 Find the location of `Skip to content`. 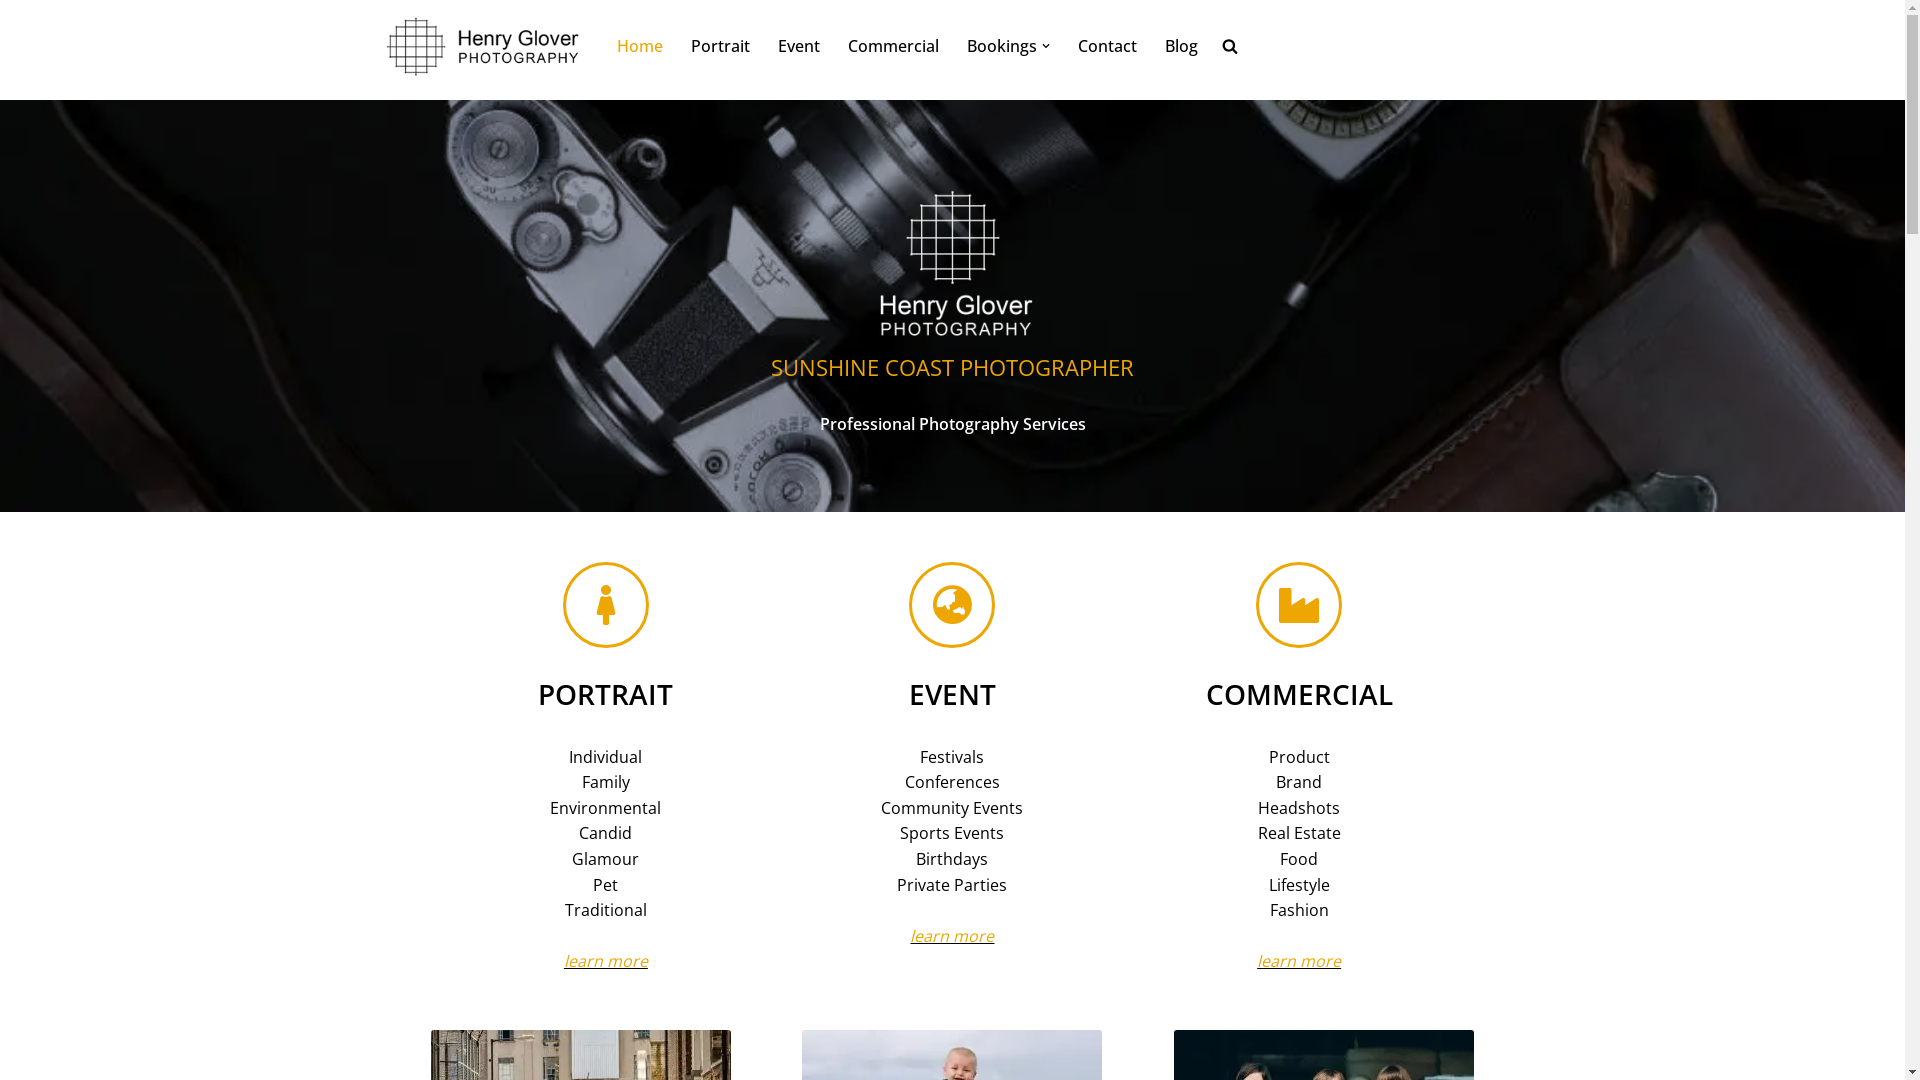

Skip to content is located at coordinates (15, 42).